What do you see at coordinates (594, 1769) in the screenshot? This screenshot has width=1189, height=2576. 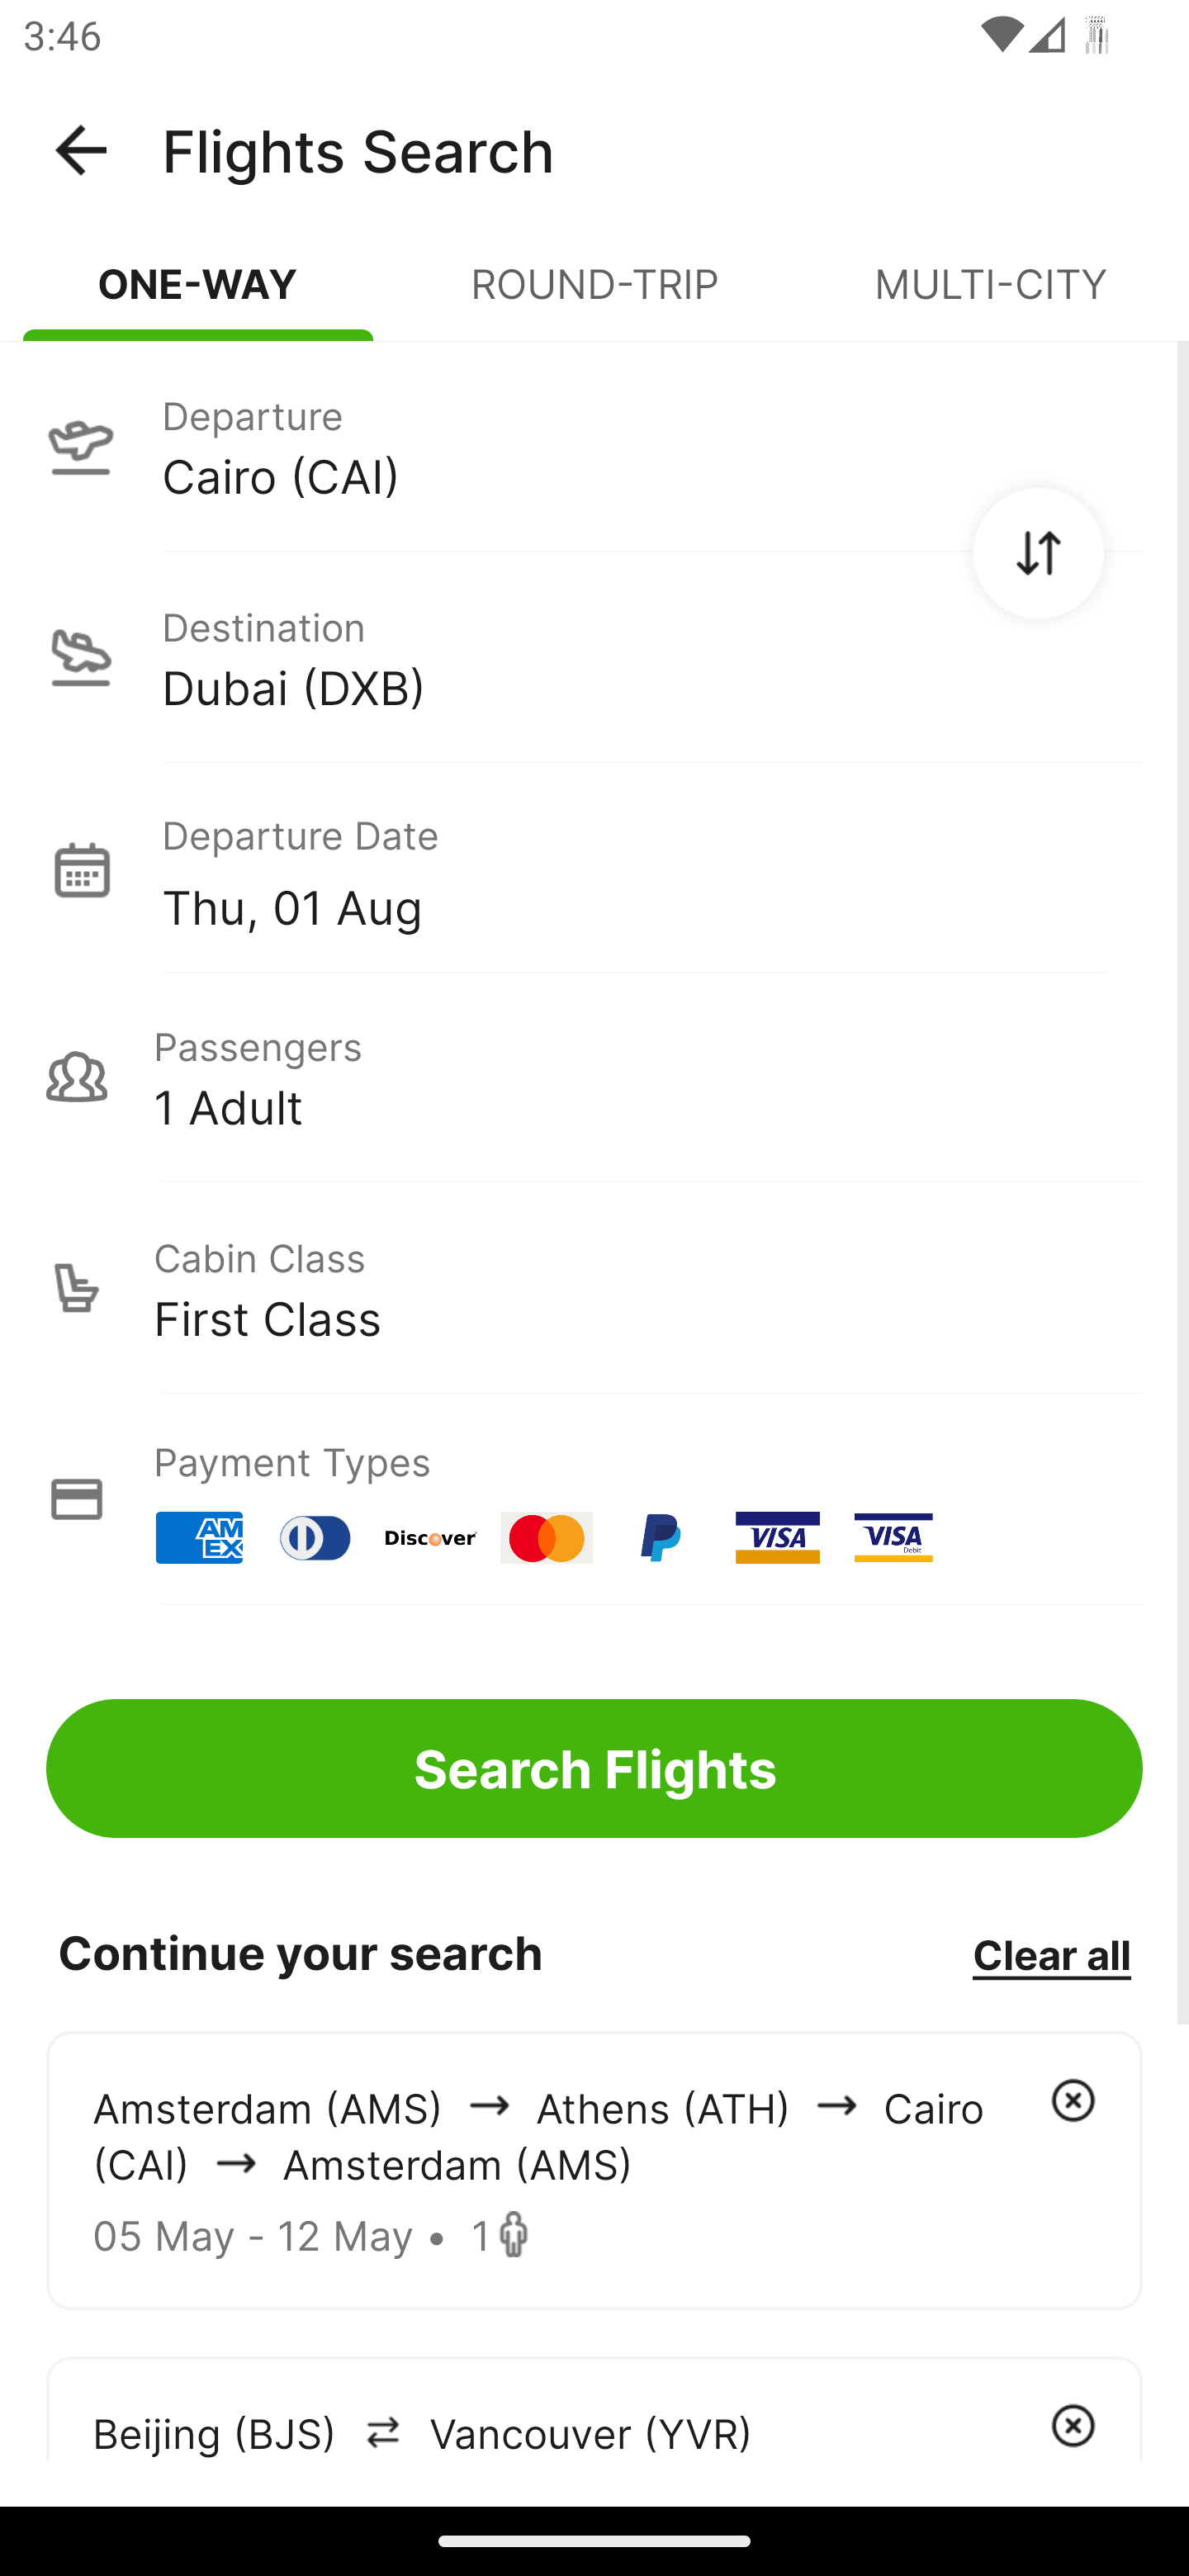 I see `Search Flights` at bounding box center [594, 1769].